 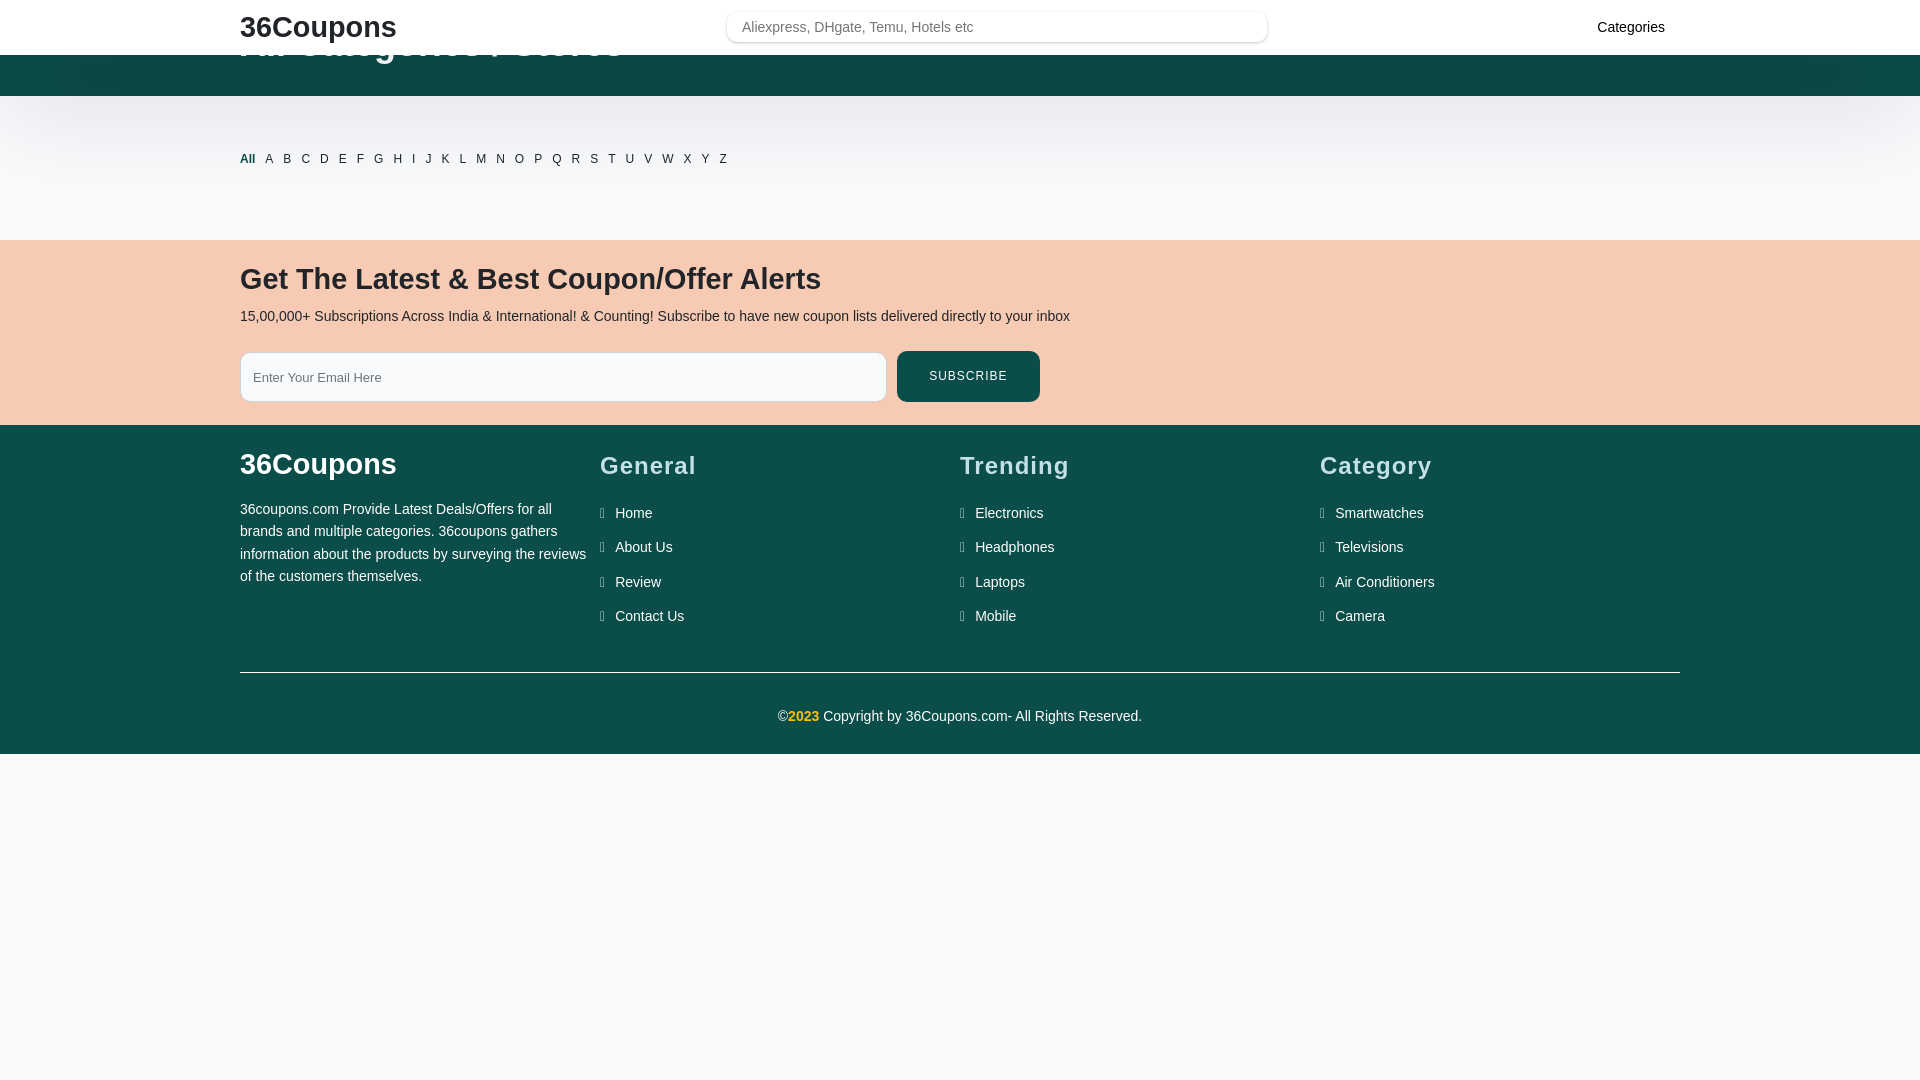 I want to click on Electronics, so click(x=1009, y=513).